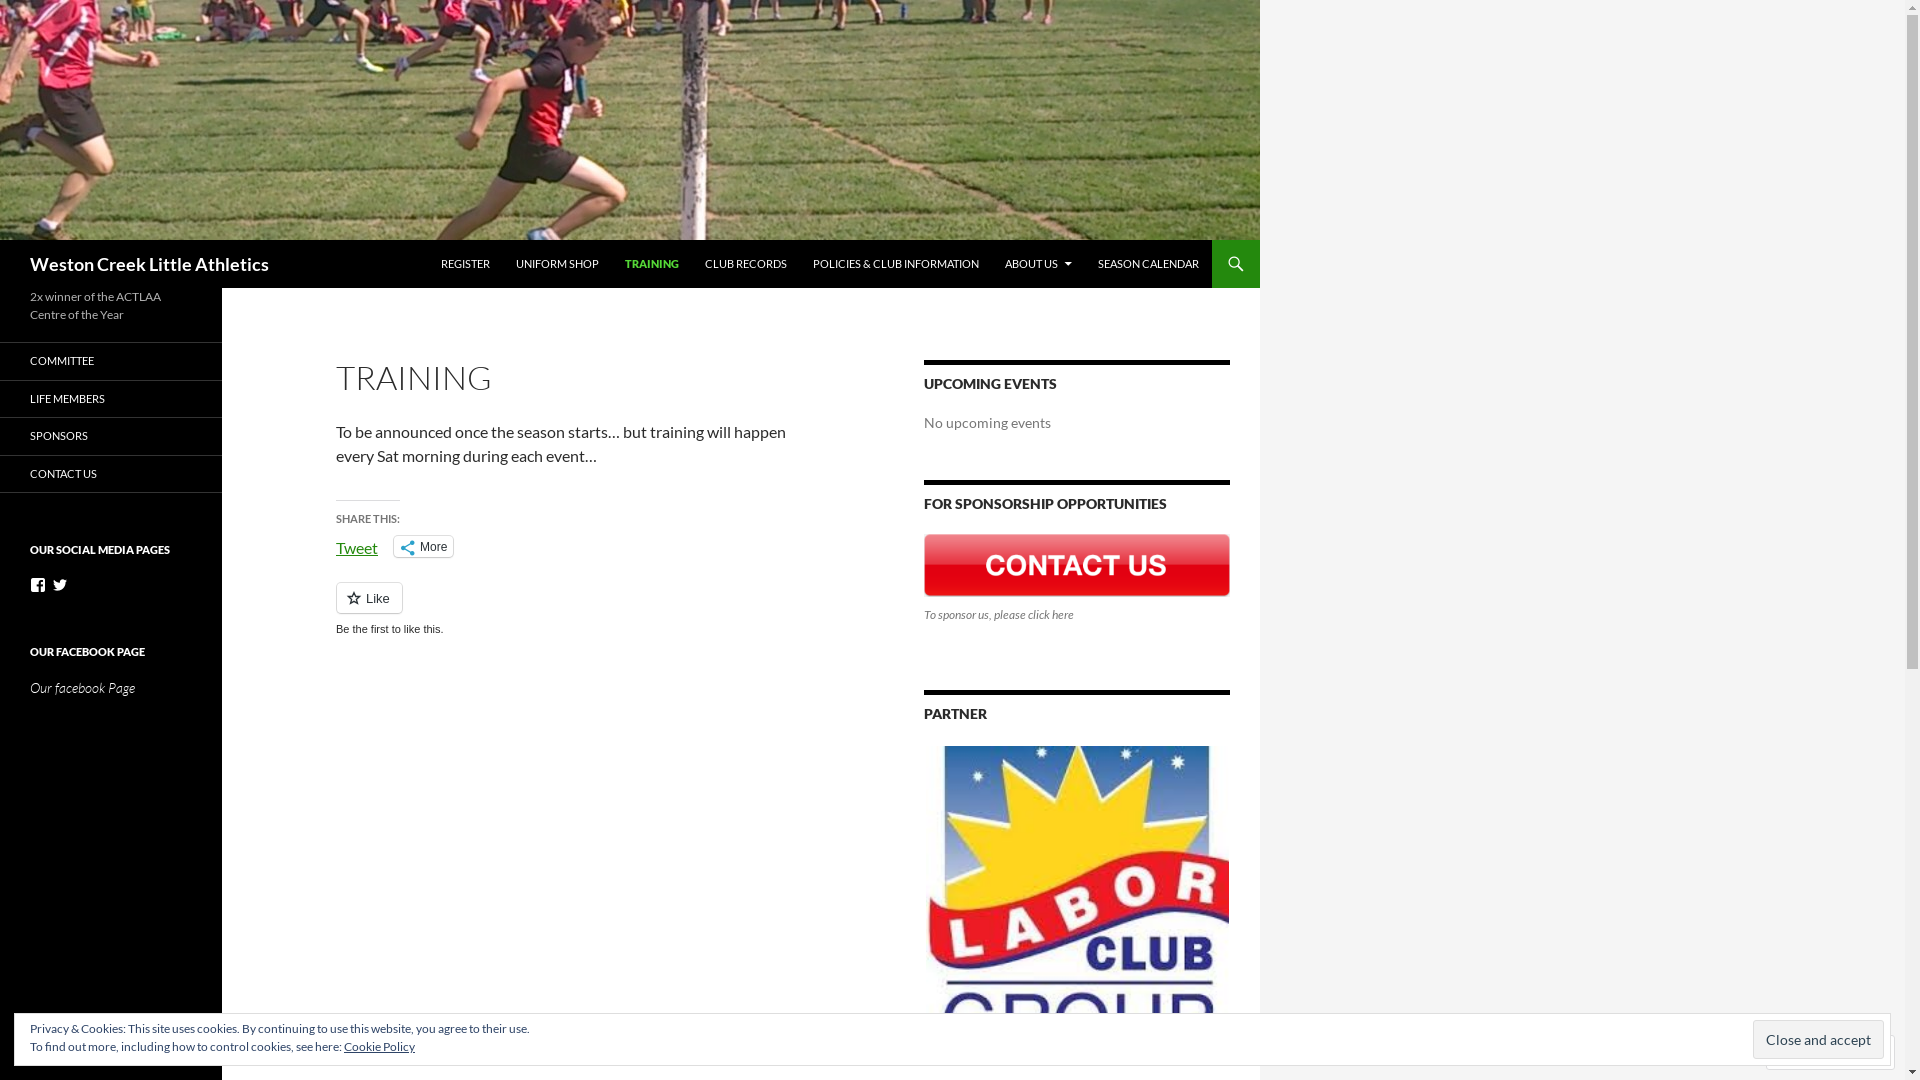 The image size is (1920, 1080). I want to click on LIFE MEMBERS, so click(111, 398).